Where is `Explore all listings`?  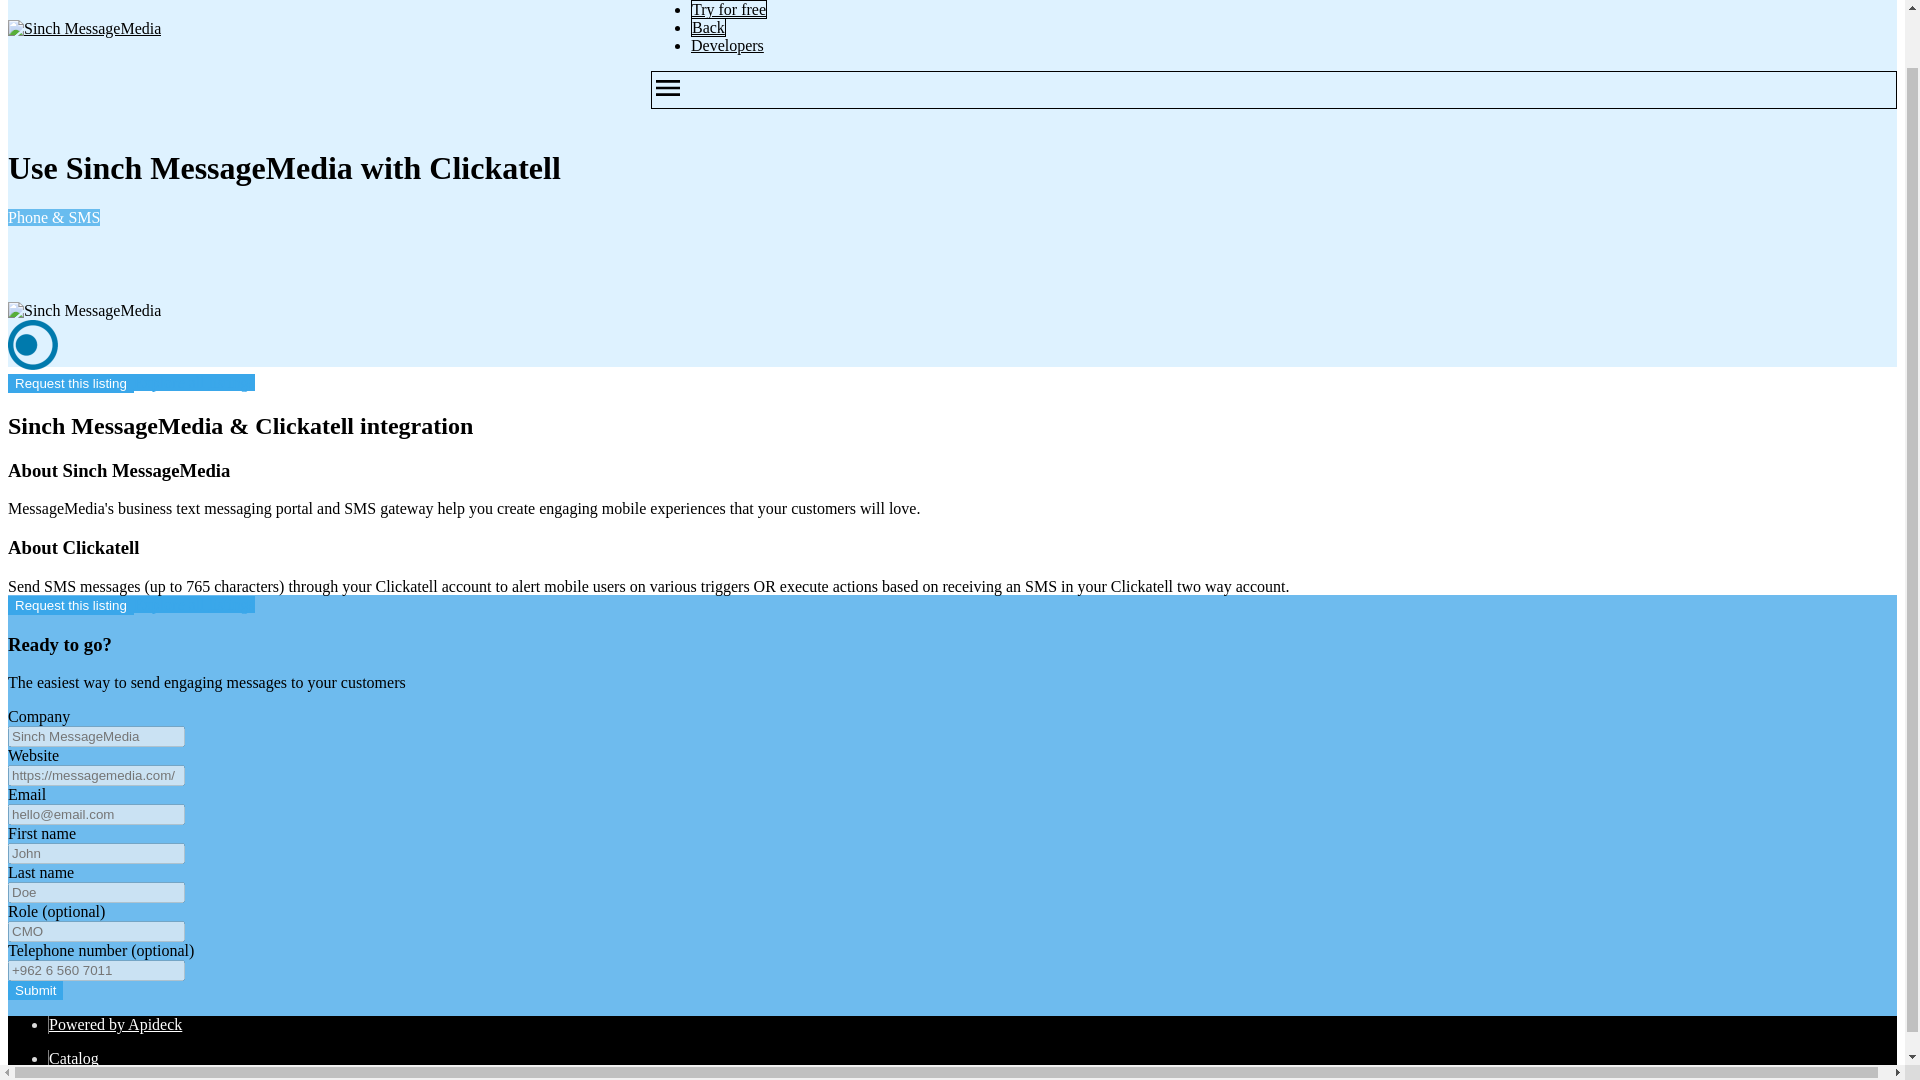 Explore all listings is located at coordinates (194, 382).